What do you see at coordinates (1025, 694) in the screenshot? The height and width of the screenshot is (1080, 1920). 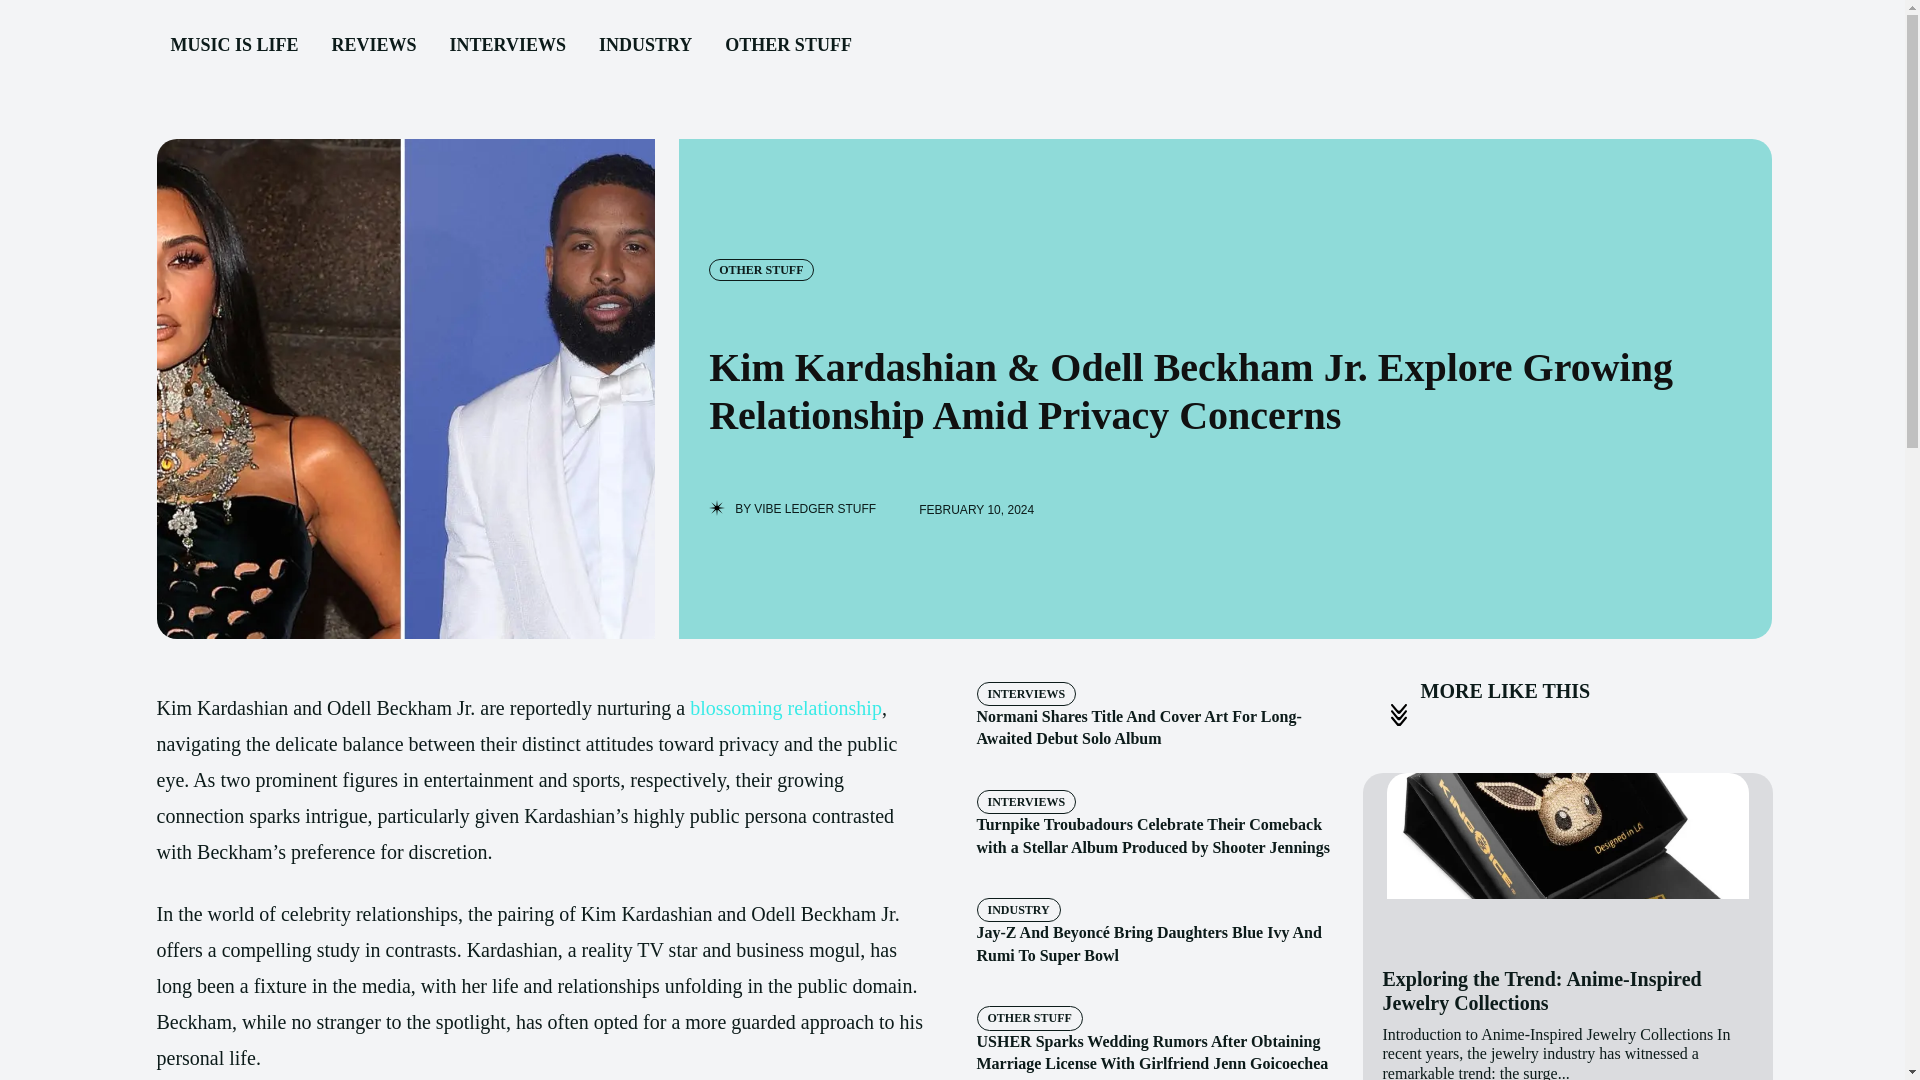 I see `INTERVIEWS` at bounding box center [1025, 694].